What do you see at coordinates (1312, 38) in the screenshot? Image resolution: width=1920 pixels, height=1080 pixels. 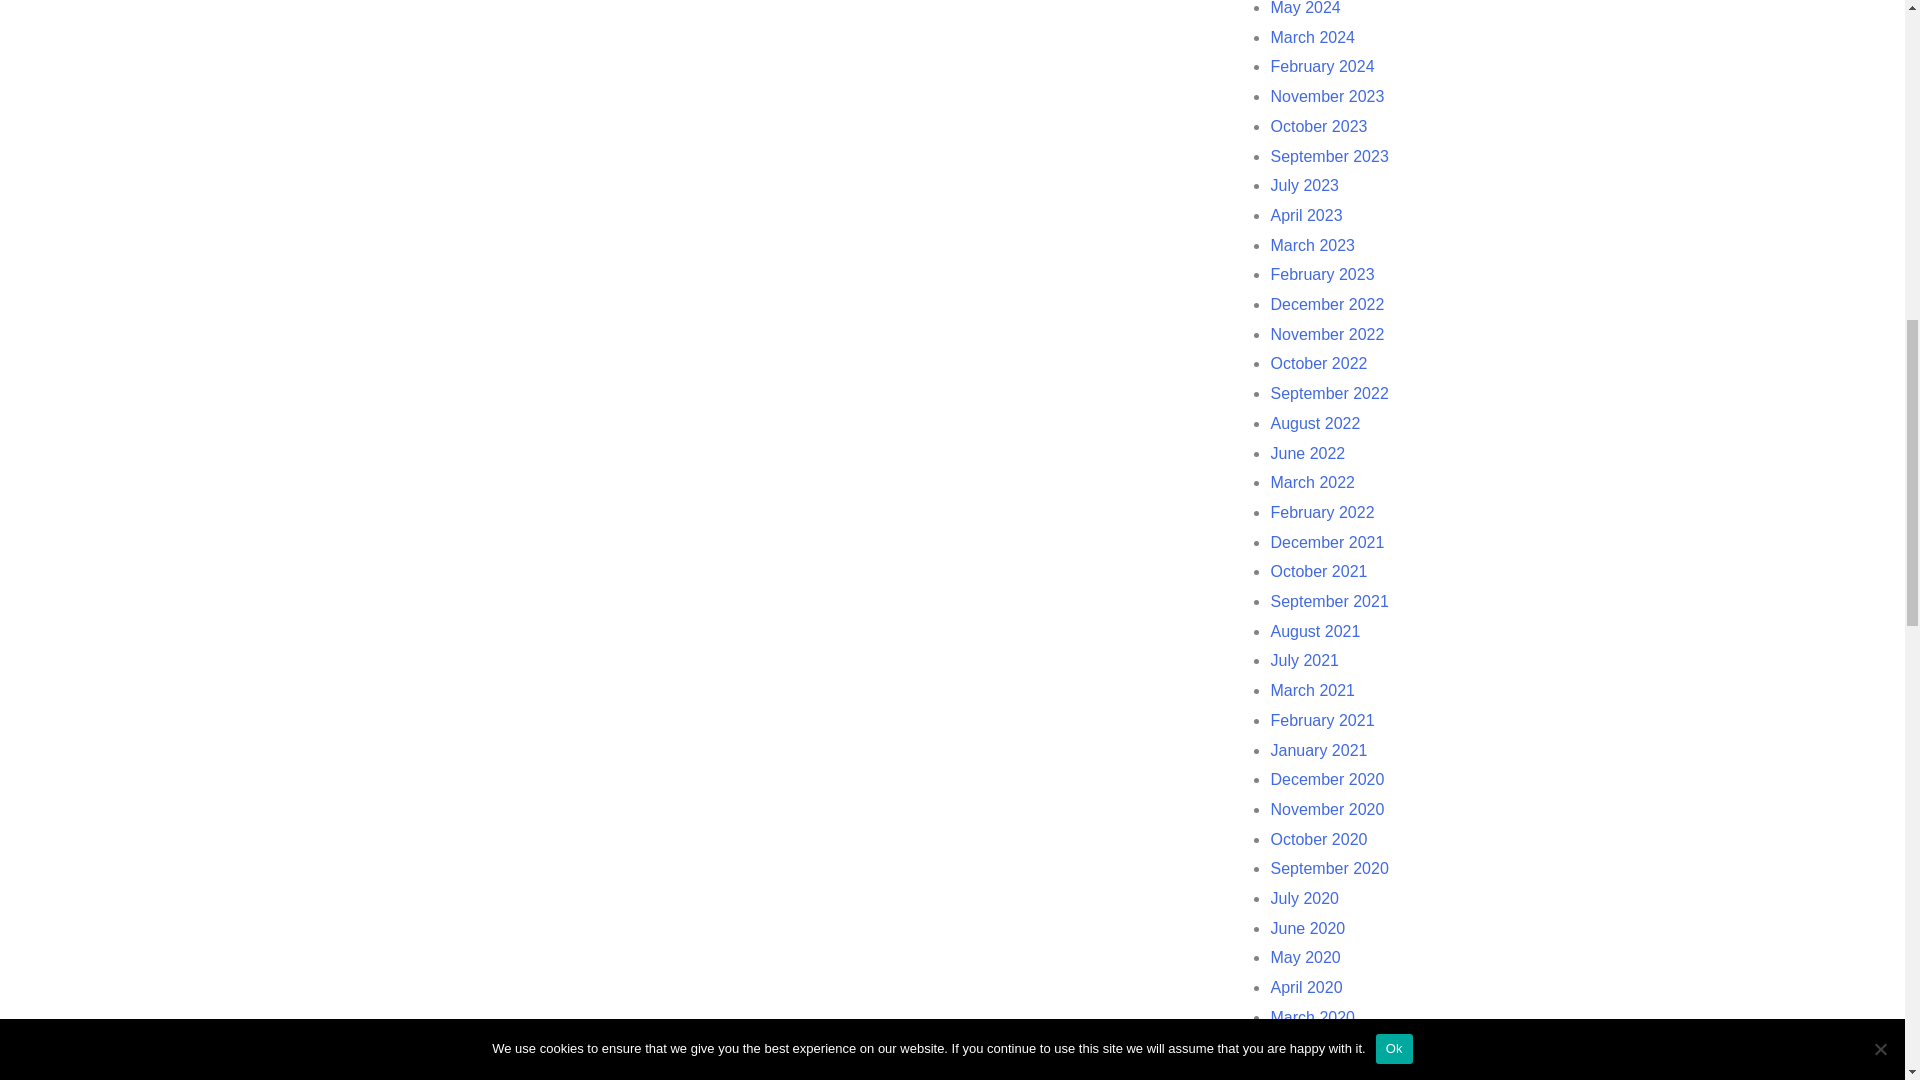 I see `March 2024` at bounding box center [1312, 38].